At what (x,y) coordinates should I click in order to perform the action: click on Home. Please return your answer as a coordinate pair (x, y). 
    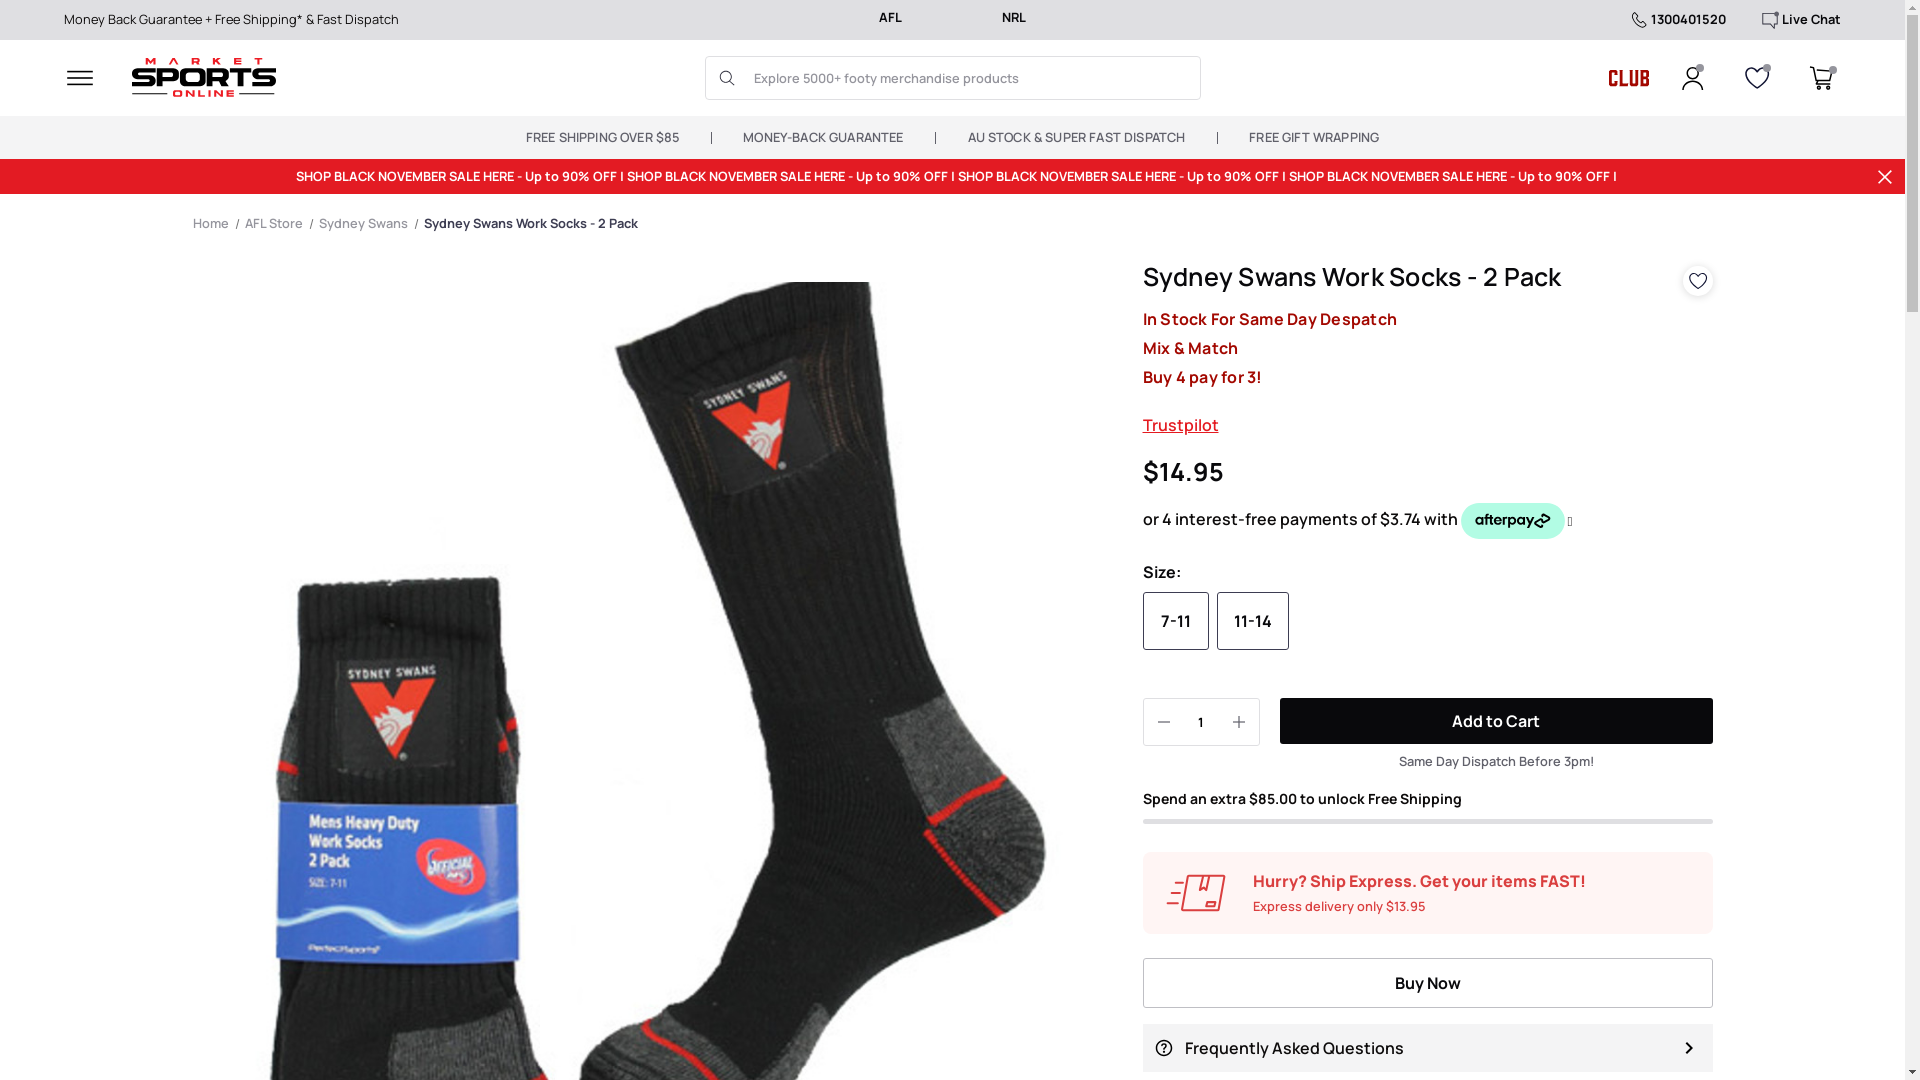
    Looking at the image, I should click on (210, 223).